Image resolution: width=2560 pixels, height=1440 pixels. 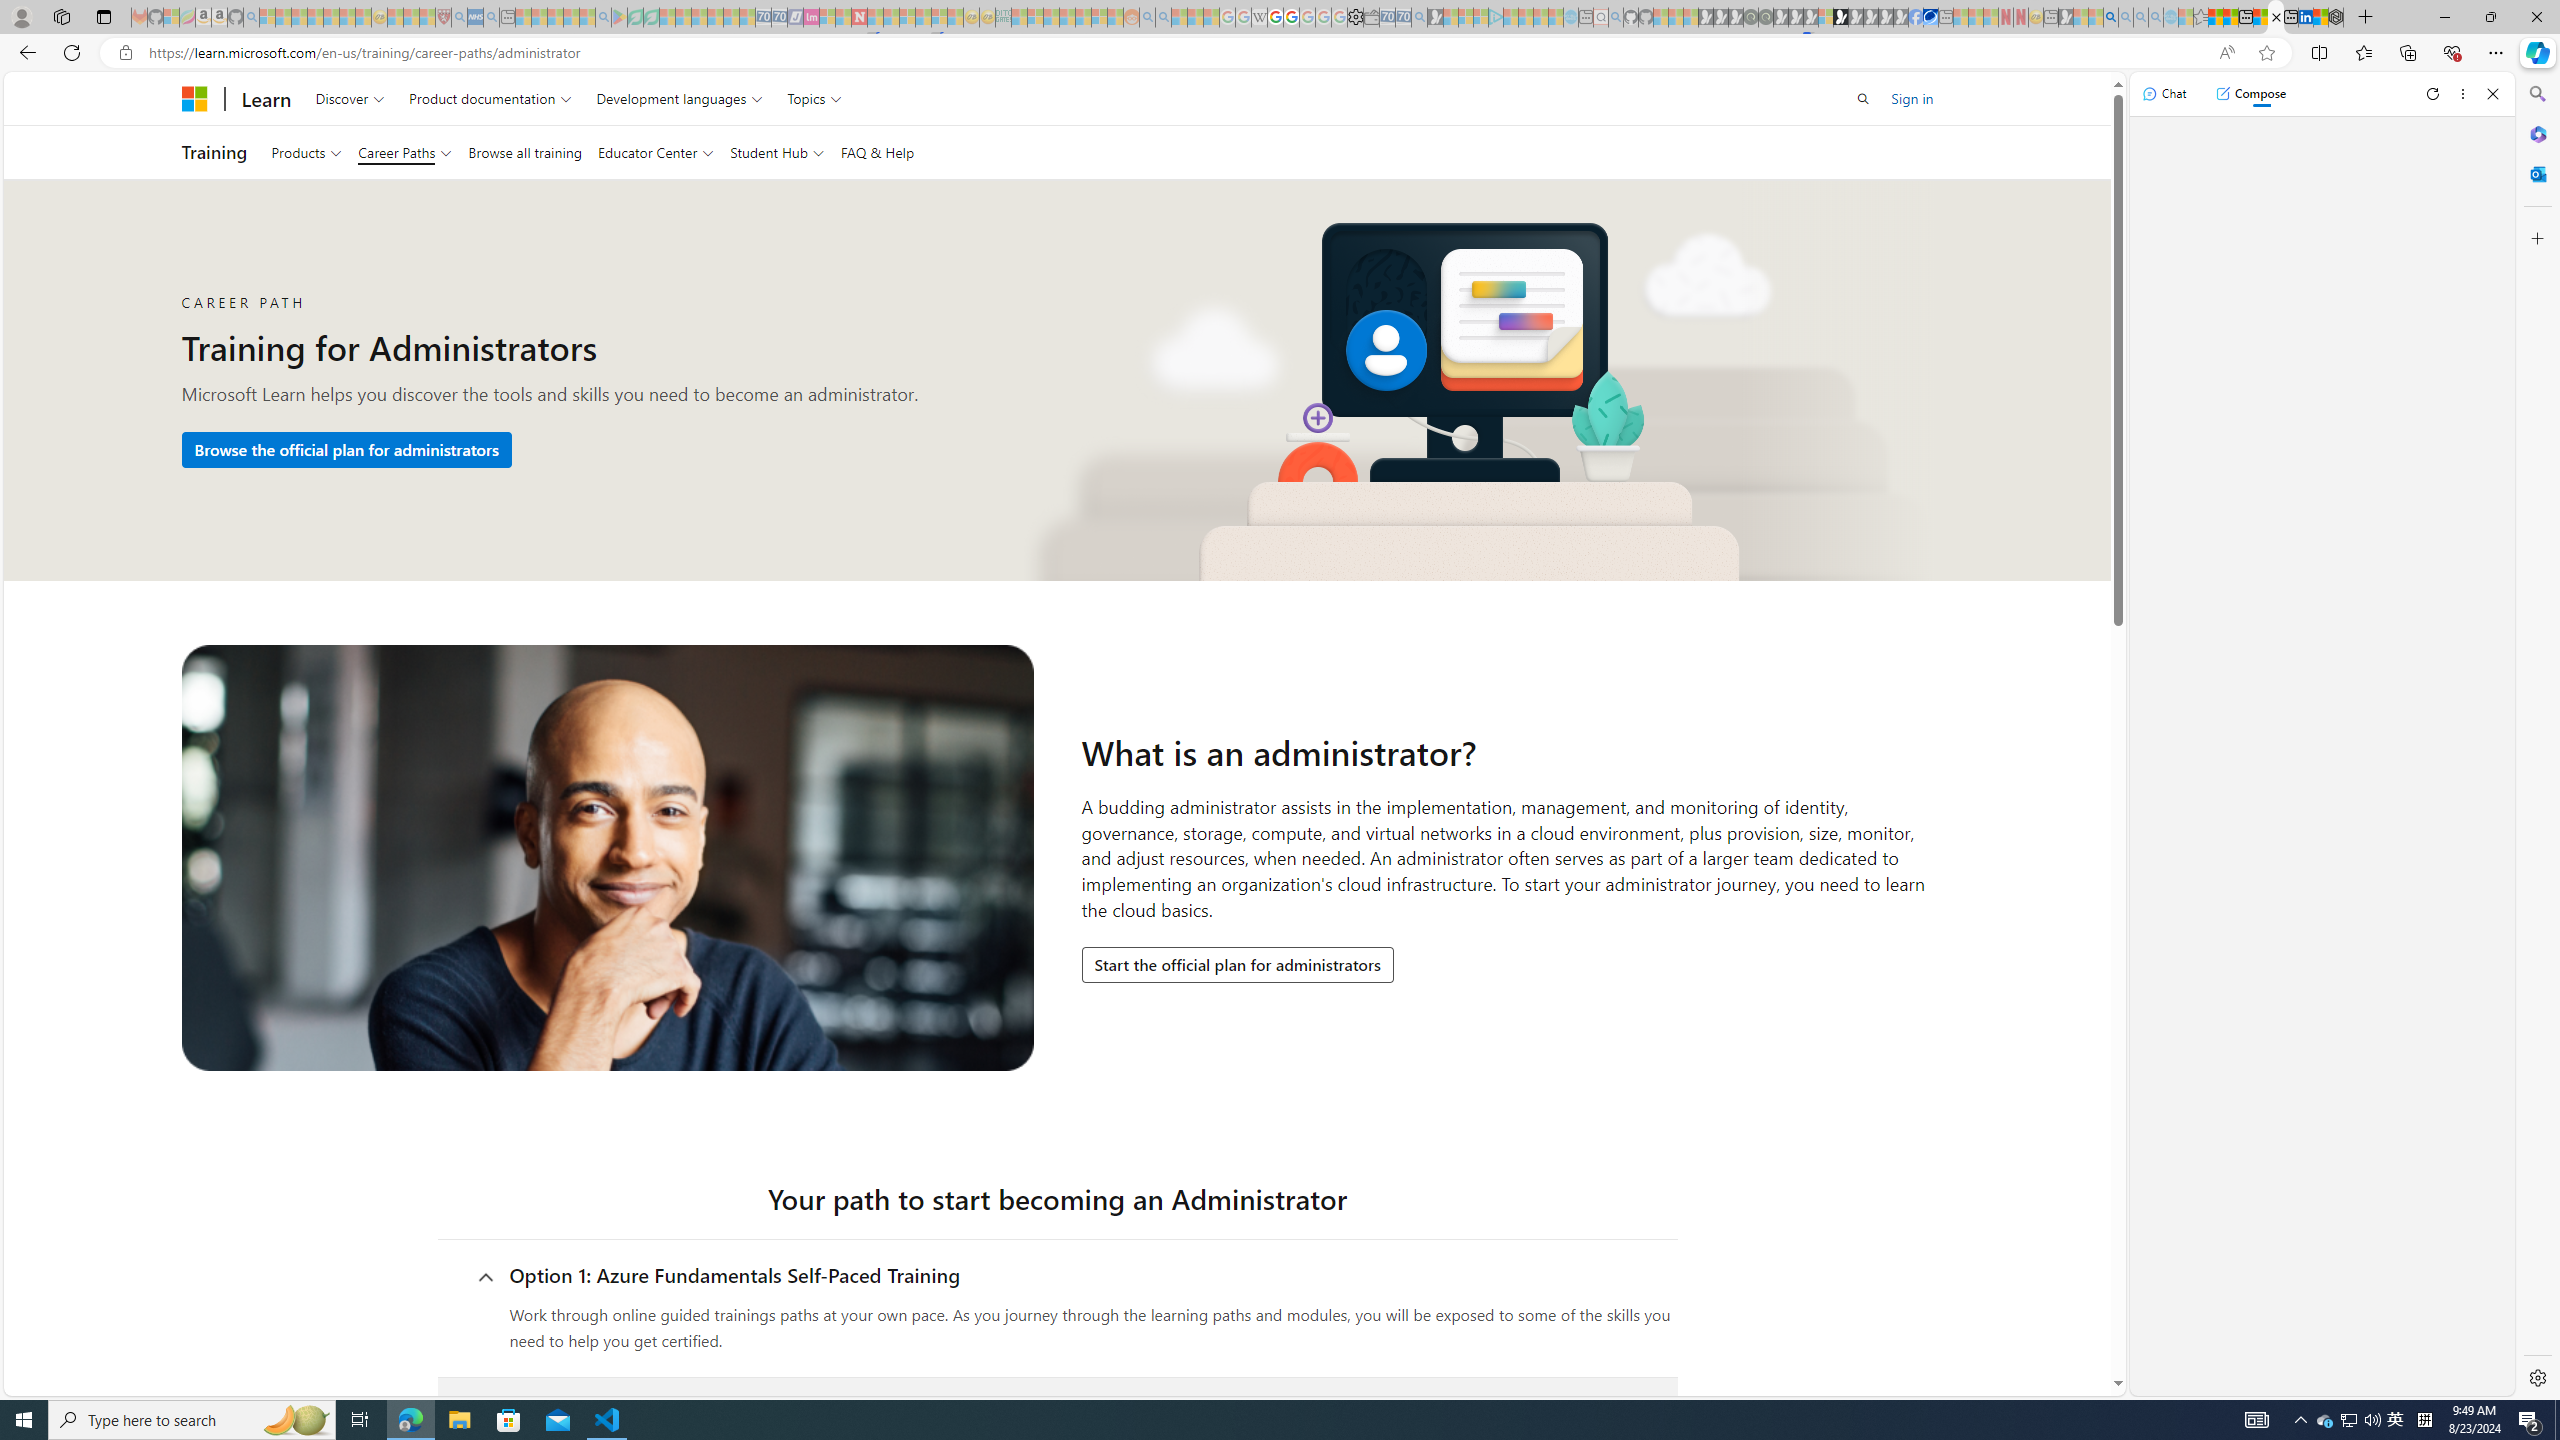 What do you see at coordinates (2536, 173) in the screenshot?
I see `Close Outlook pane` at bounding box center [2536, 173].